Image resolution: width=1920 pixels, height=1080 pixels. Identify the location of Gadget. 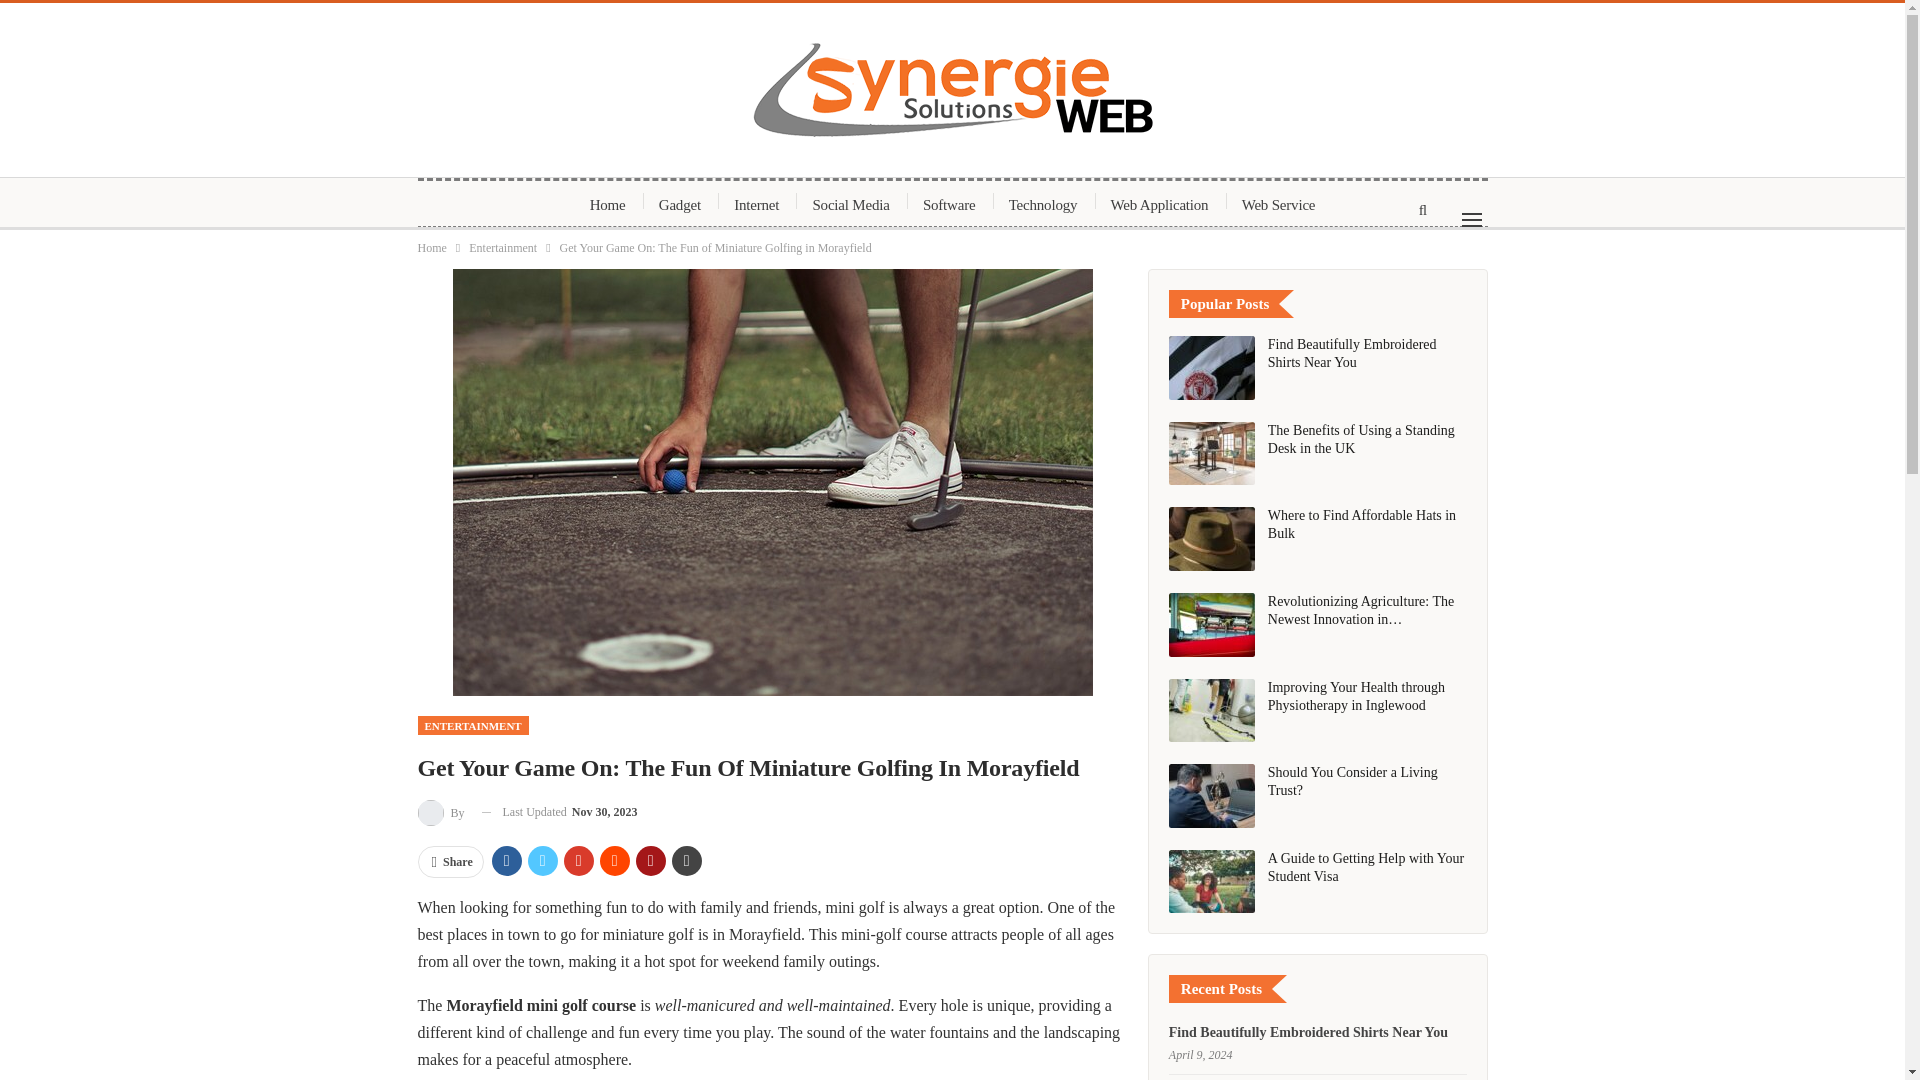
(680, 204).